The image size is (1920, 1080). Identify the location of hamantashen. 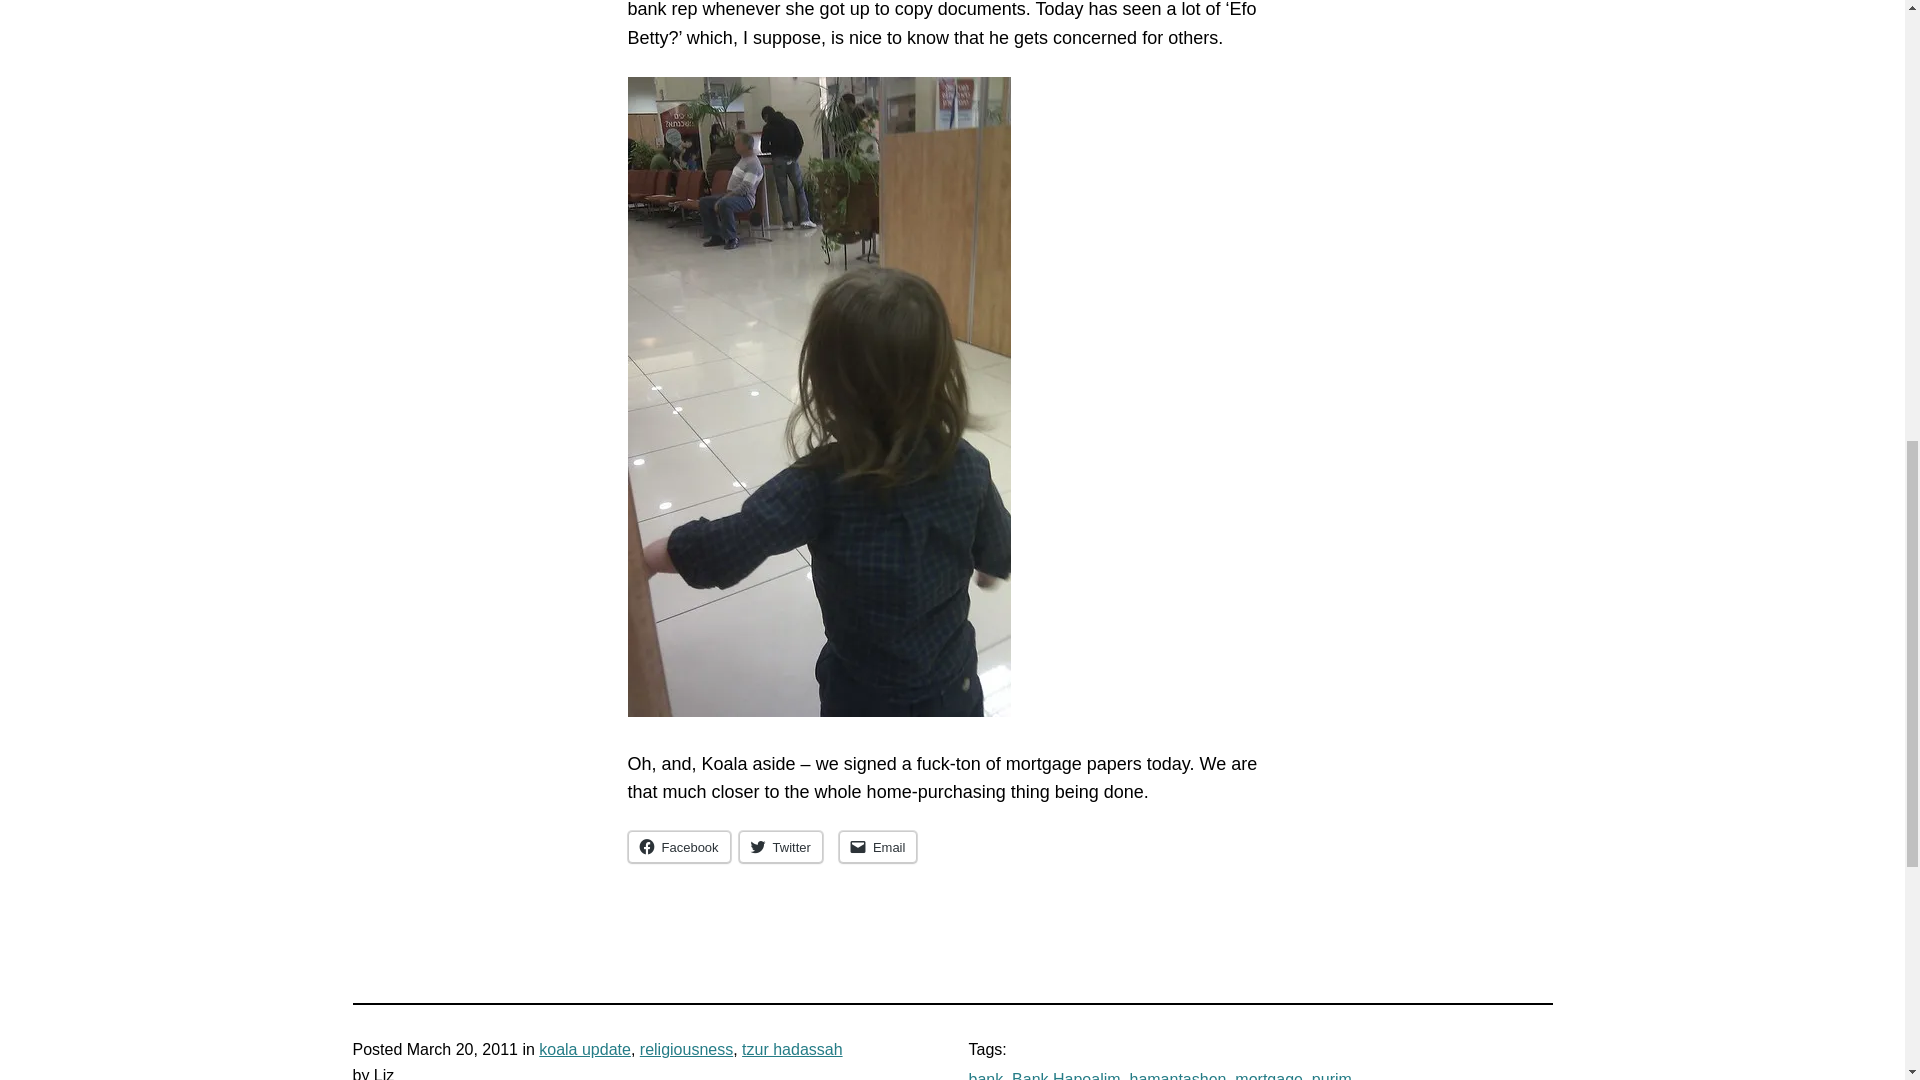
(1177, 1076).